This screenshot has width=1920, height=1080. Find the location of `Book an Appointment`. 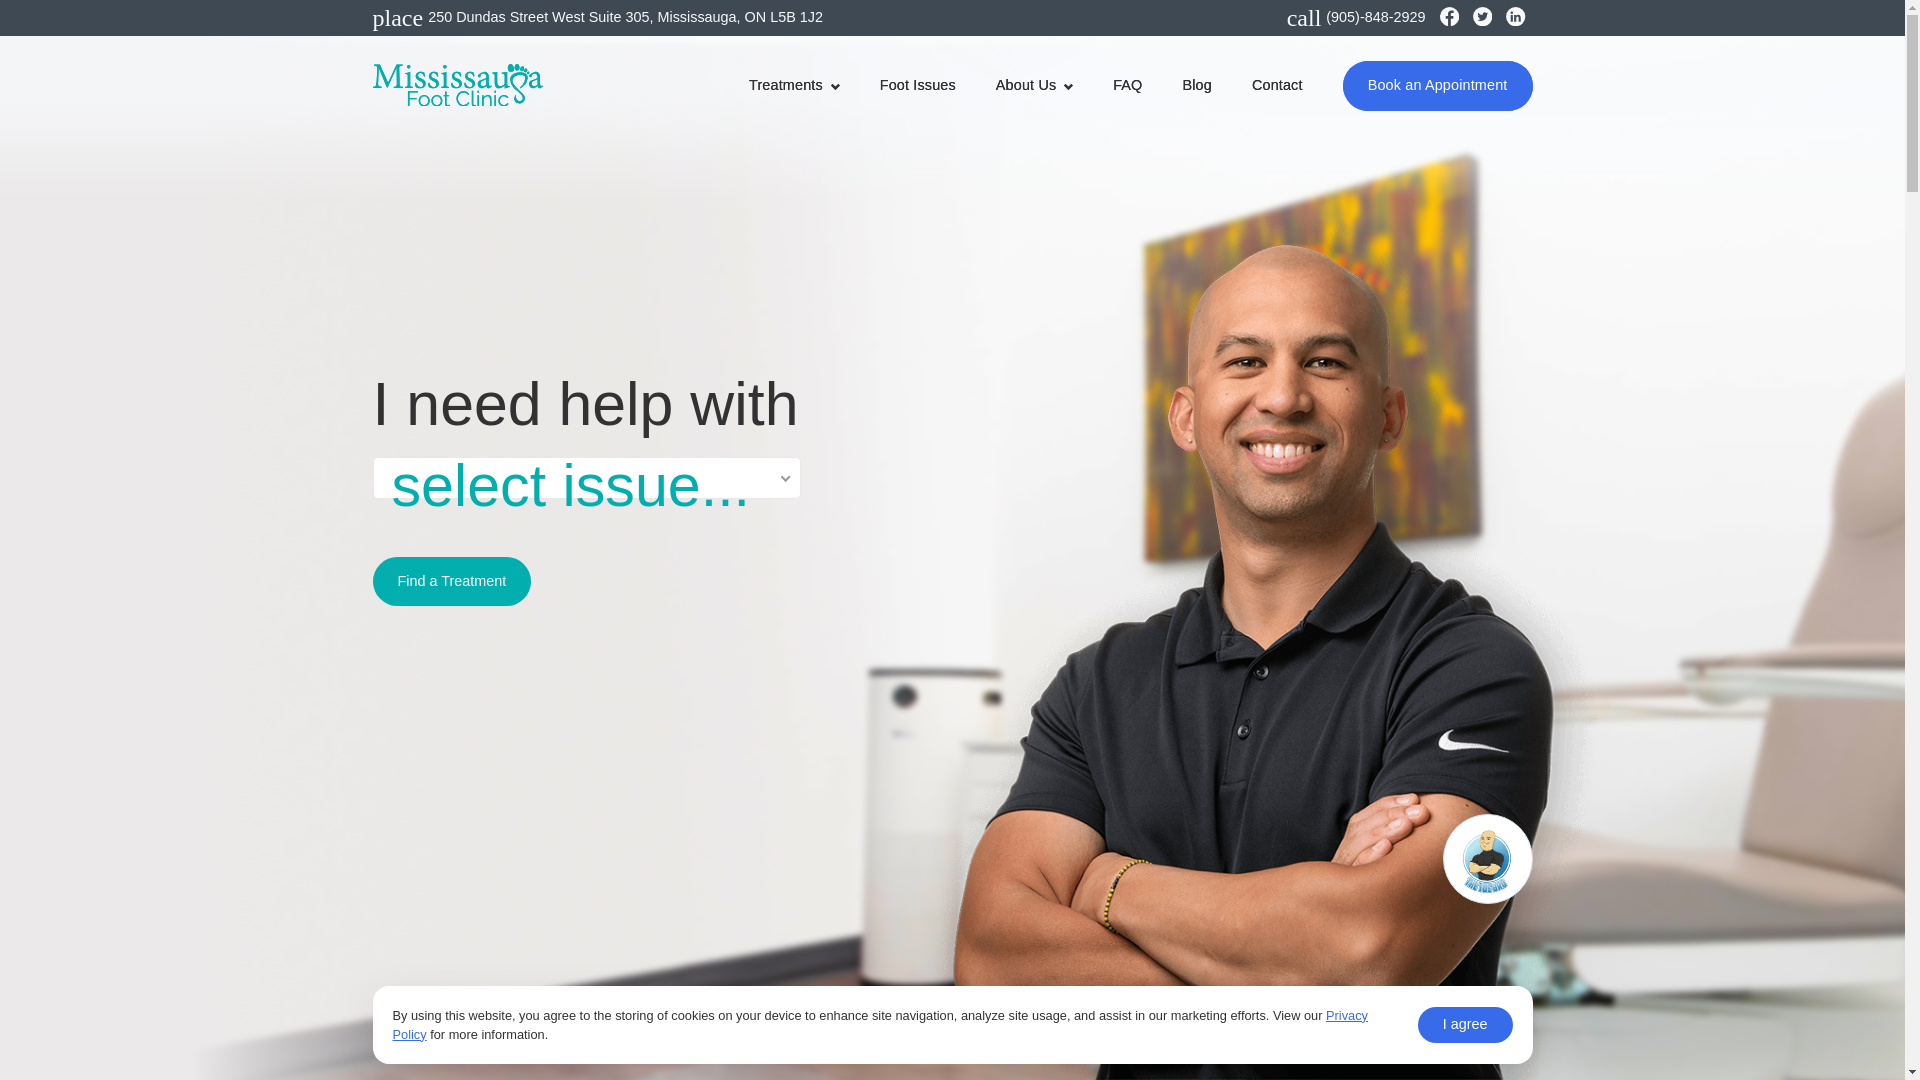

Book an Appointment is located at coordinates (1437, 85).